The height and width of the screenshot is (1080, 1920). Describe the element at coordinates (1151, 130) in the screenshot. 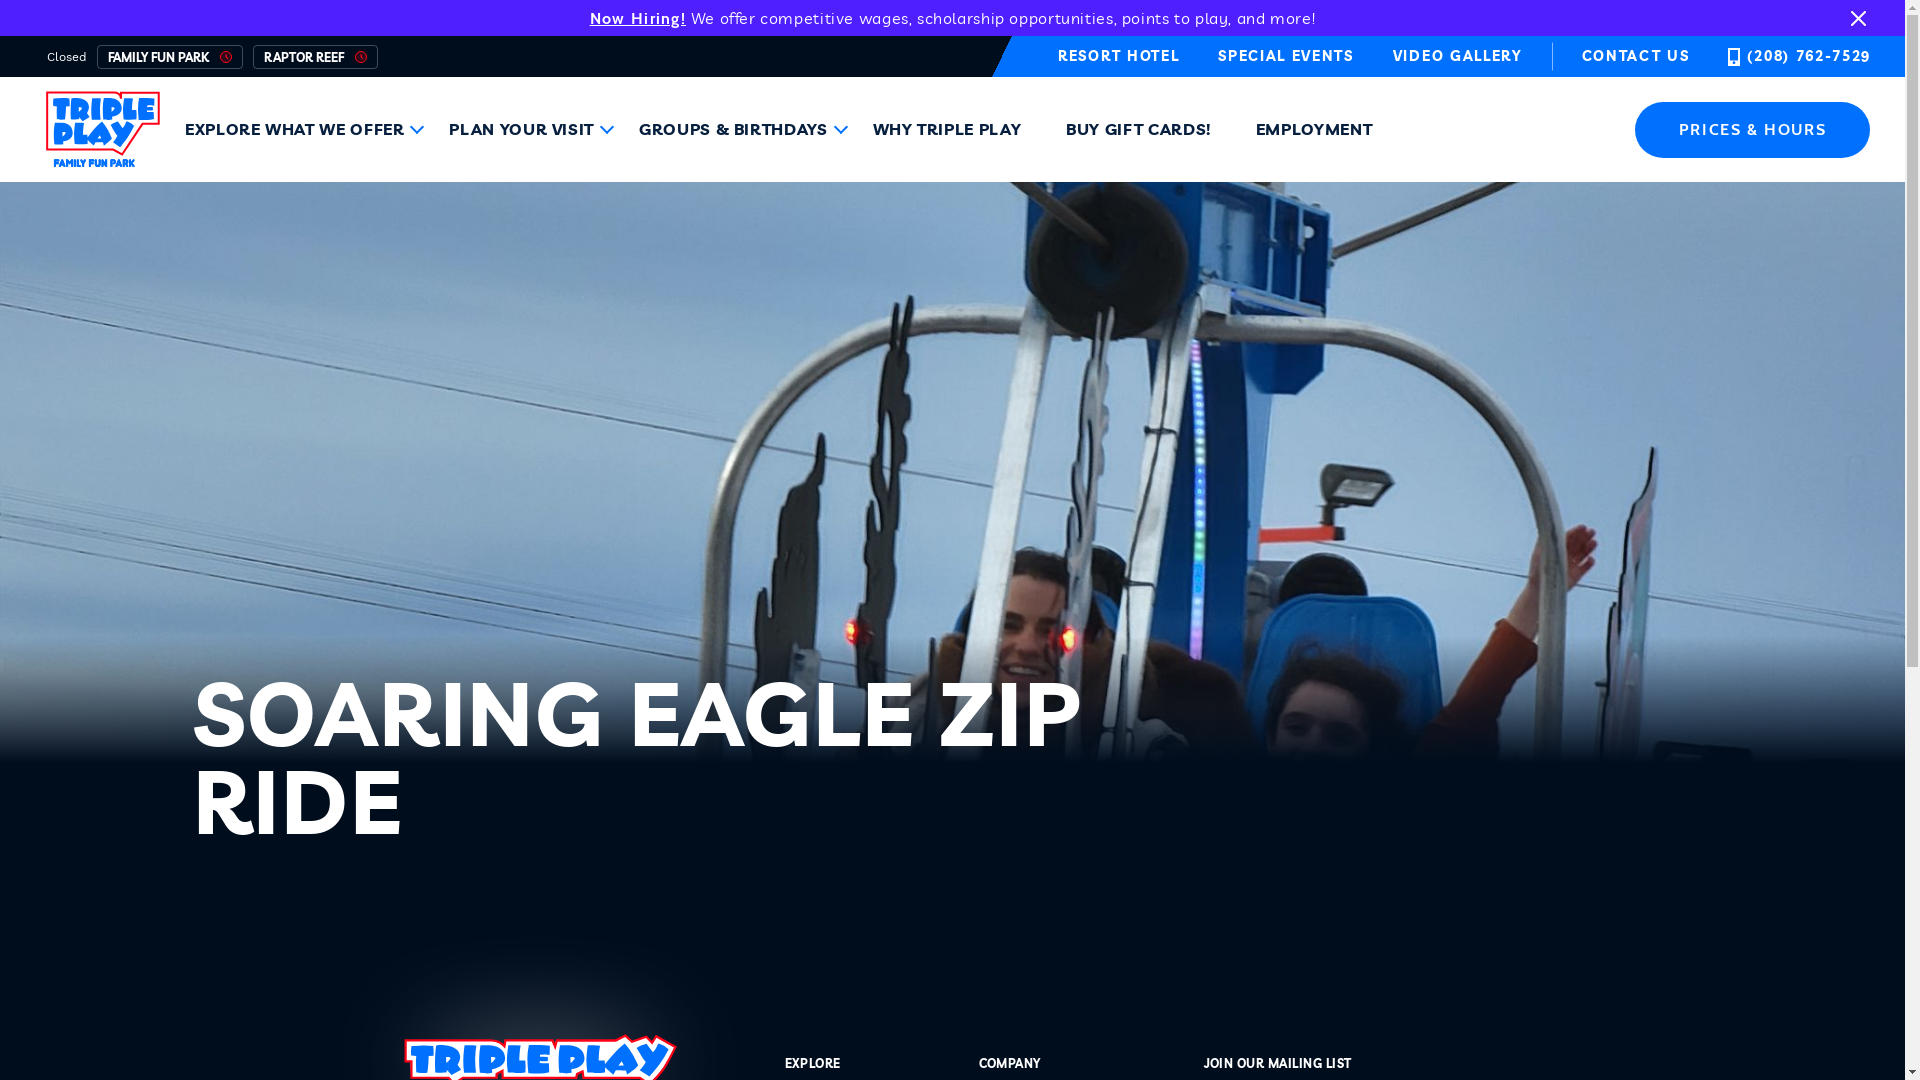

I see `BUY GIFT CARDS!` at that location.